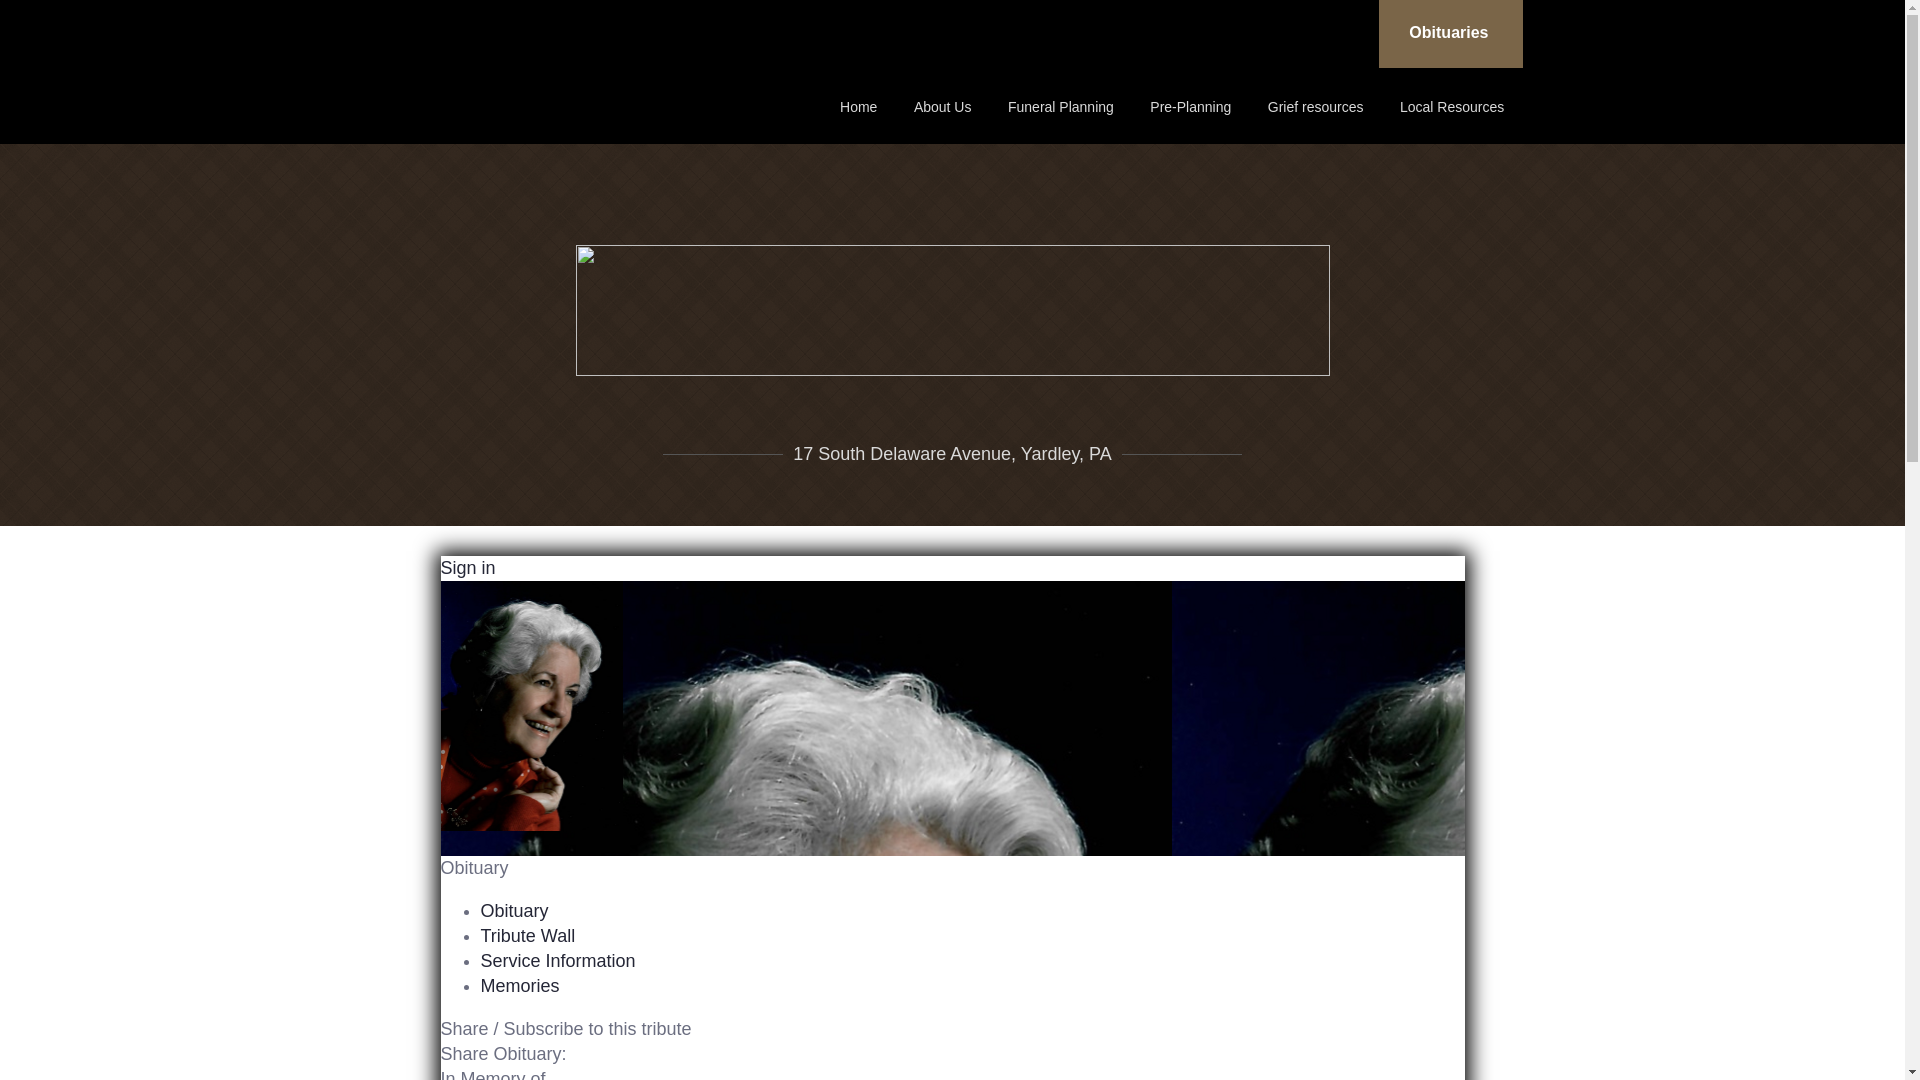 This screenshot has height=1080, width=1920. I want to click on Home, so click(858, 106).